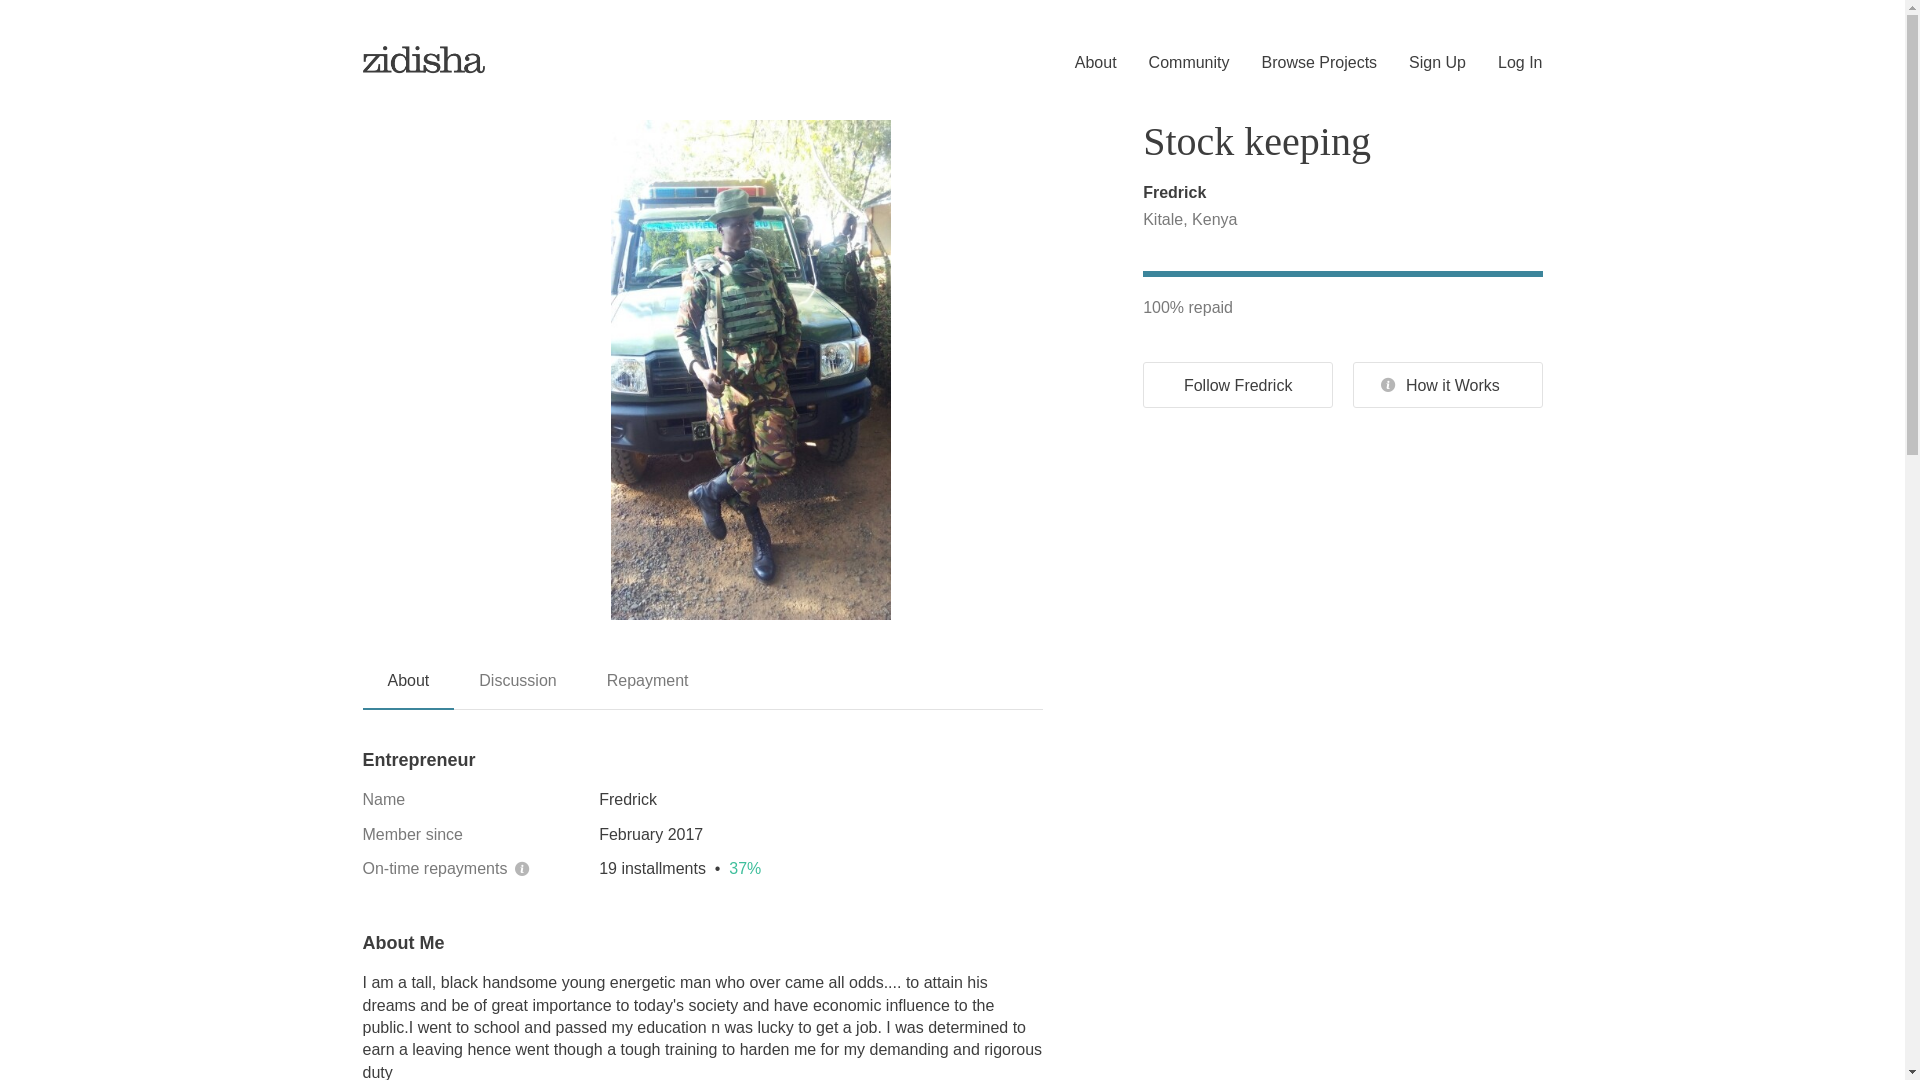  What do you see at coordinates (1174, 63) in the screenshot?
I see `Community` at bounding box center [1174, 63].